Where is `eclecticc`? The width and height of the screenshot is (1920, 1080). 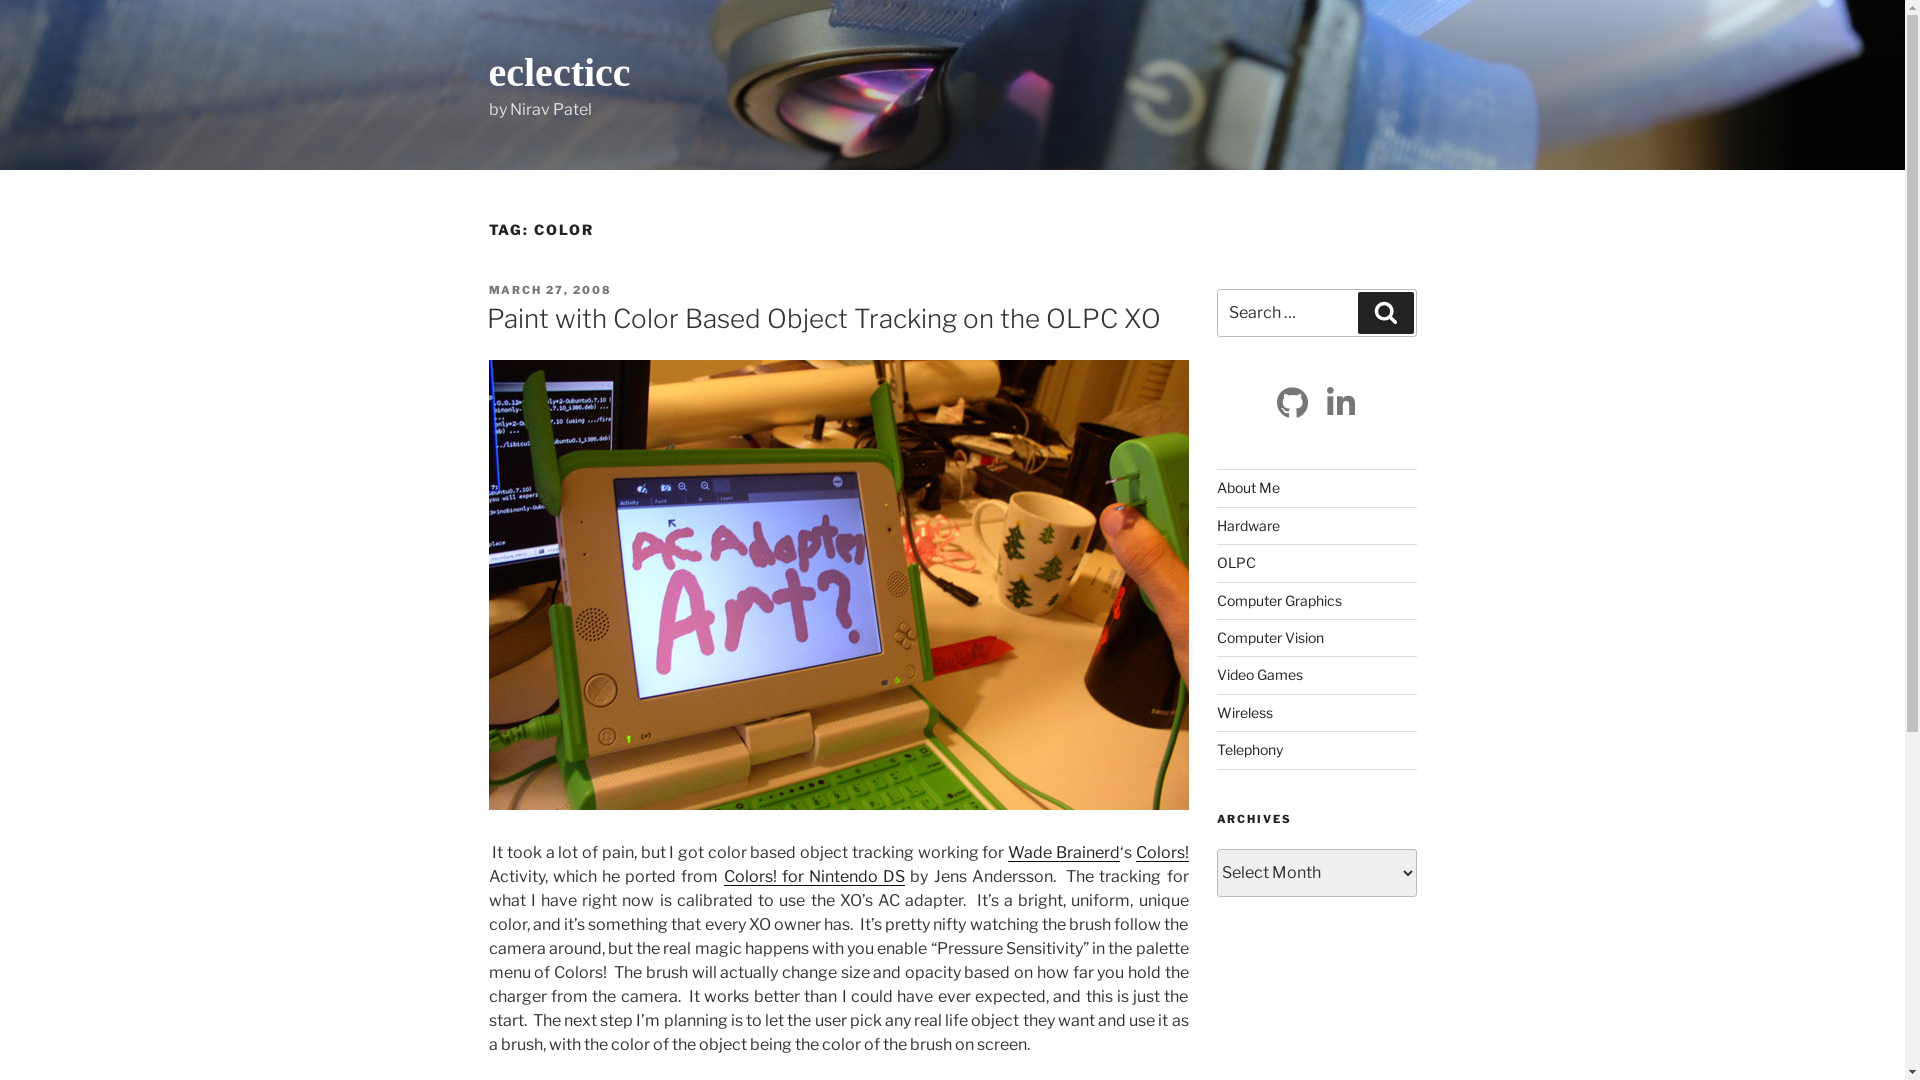 eclecticc is located at coordinates (559, 72).